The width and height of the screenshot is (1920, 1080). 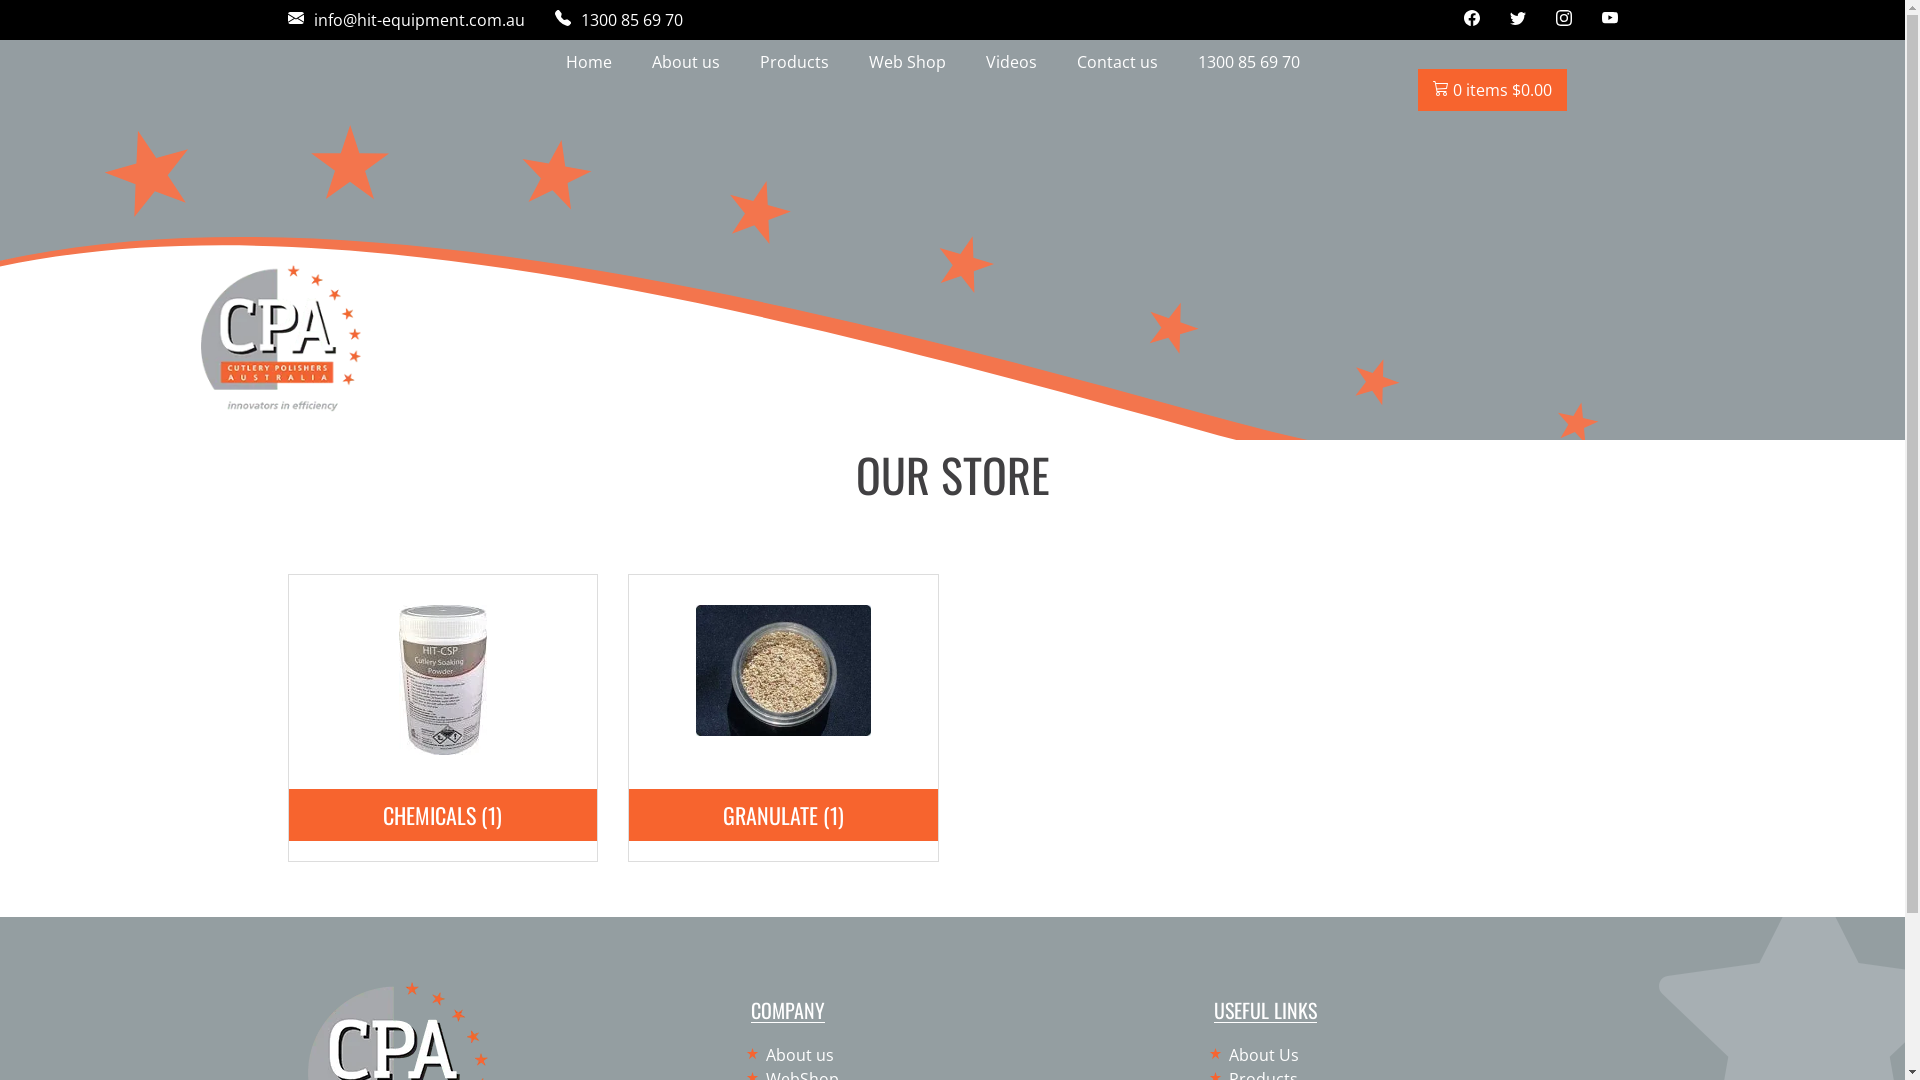 What do you see at coordinates (618, 20) in the screenshot?
I see `1300 85 69 70` at bounding box center [618, 20].